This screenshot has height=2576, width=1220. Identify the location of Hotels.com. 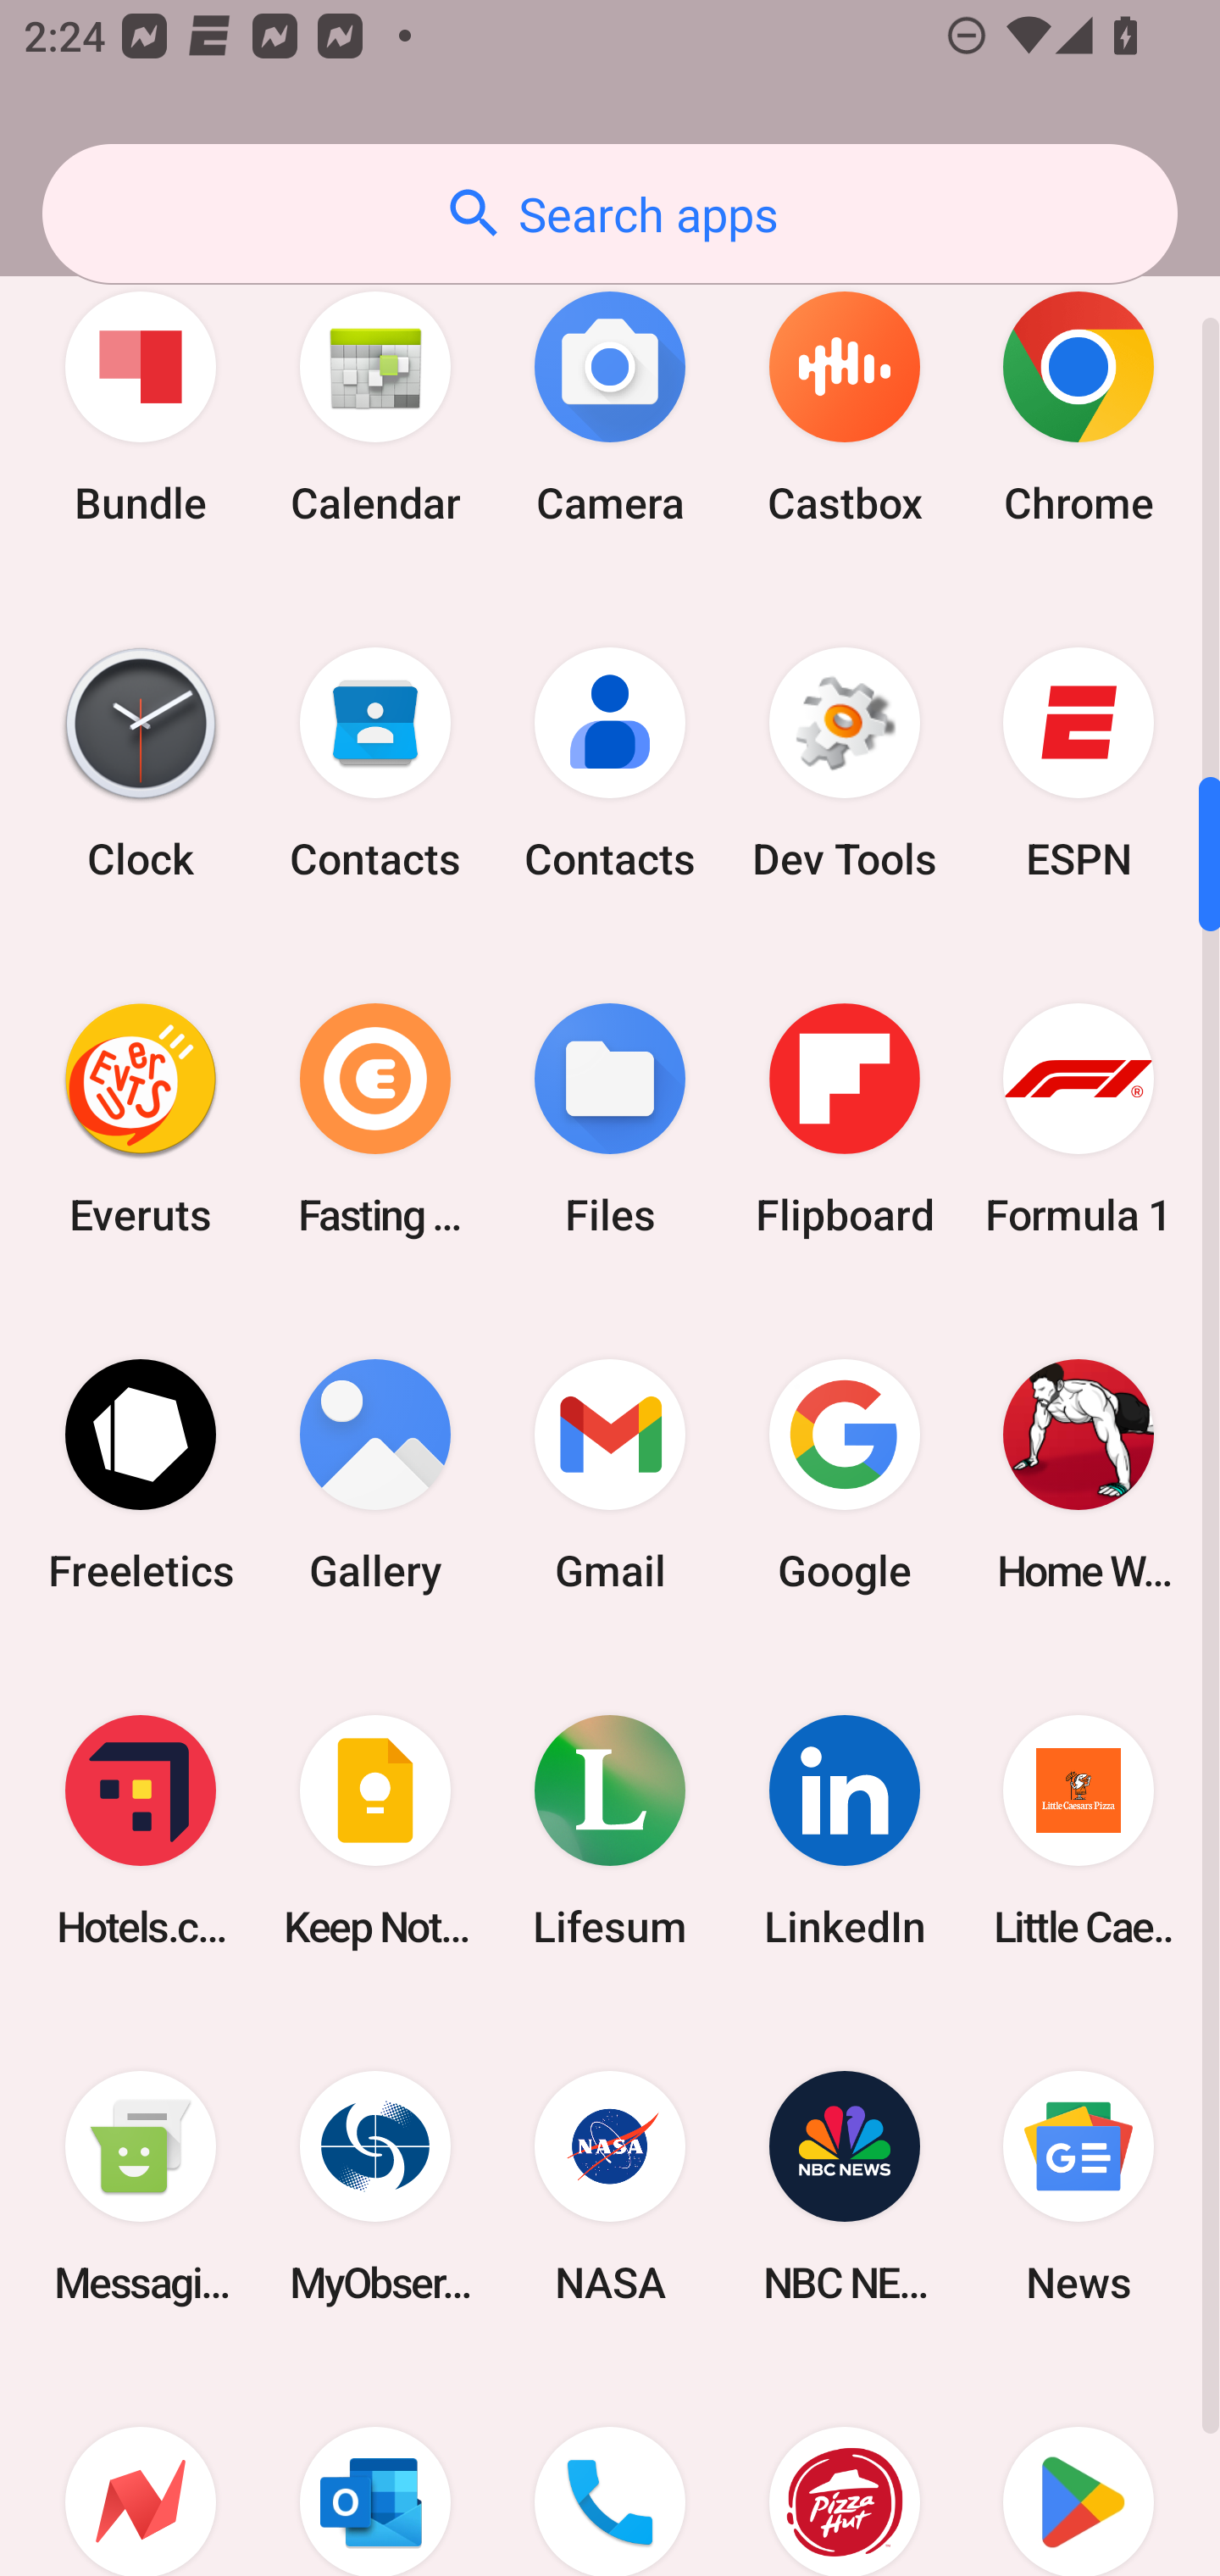
(141, 1831).